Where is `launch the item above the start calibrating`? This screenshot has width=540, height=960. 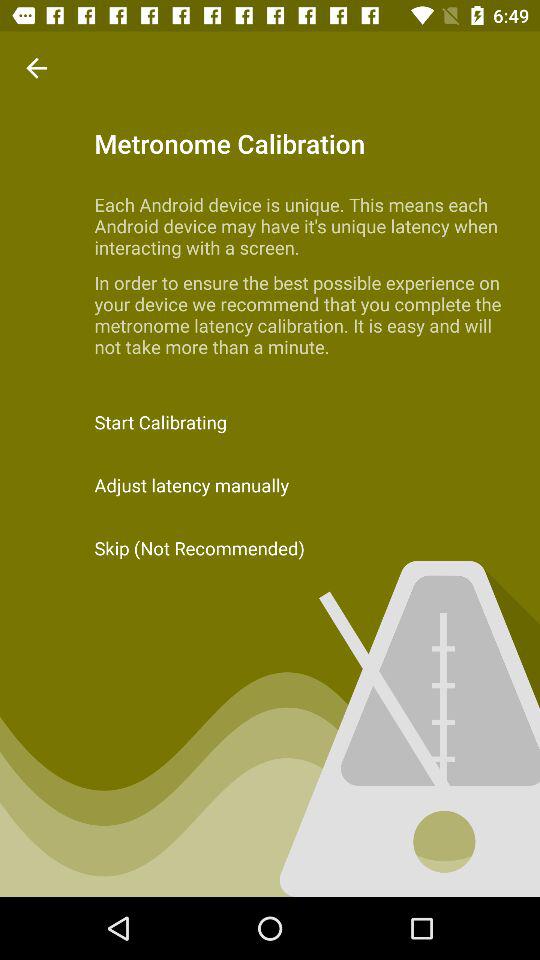
launch the item above the start calibrating is located at coordinates (36, 68).